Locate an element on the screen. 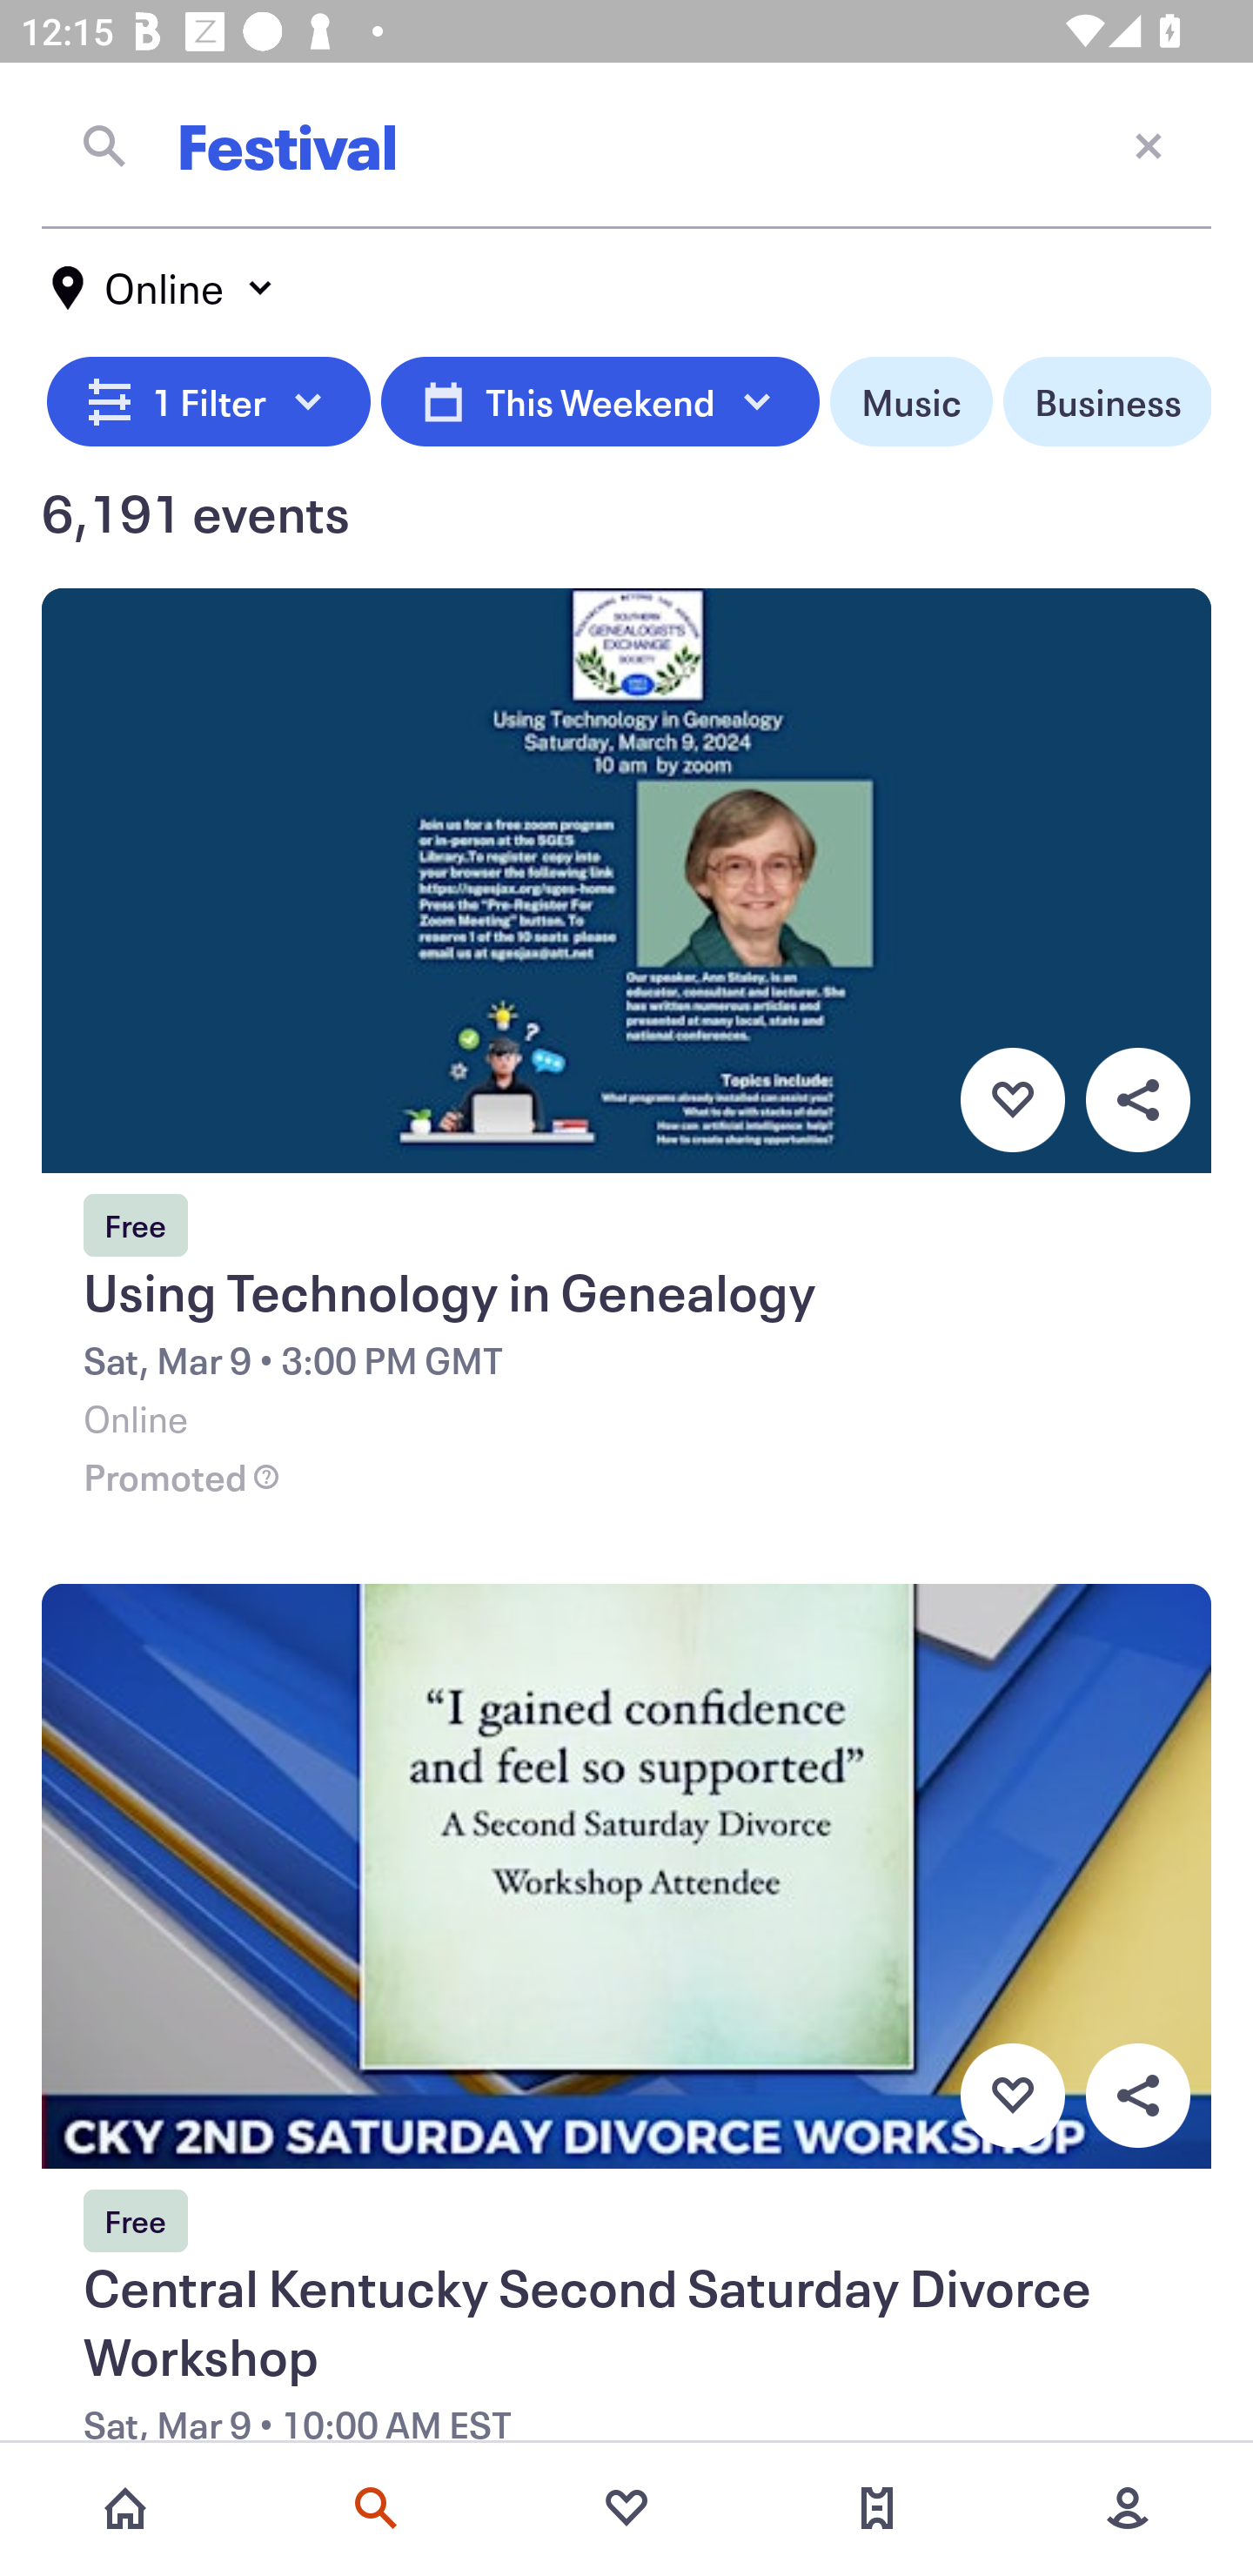 Image resolution: width=1253 pixels, height=2576 pixels. 1 Filter is located at coordinates (209, 402).